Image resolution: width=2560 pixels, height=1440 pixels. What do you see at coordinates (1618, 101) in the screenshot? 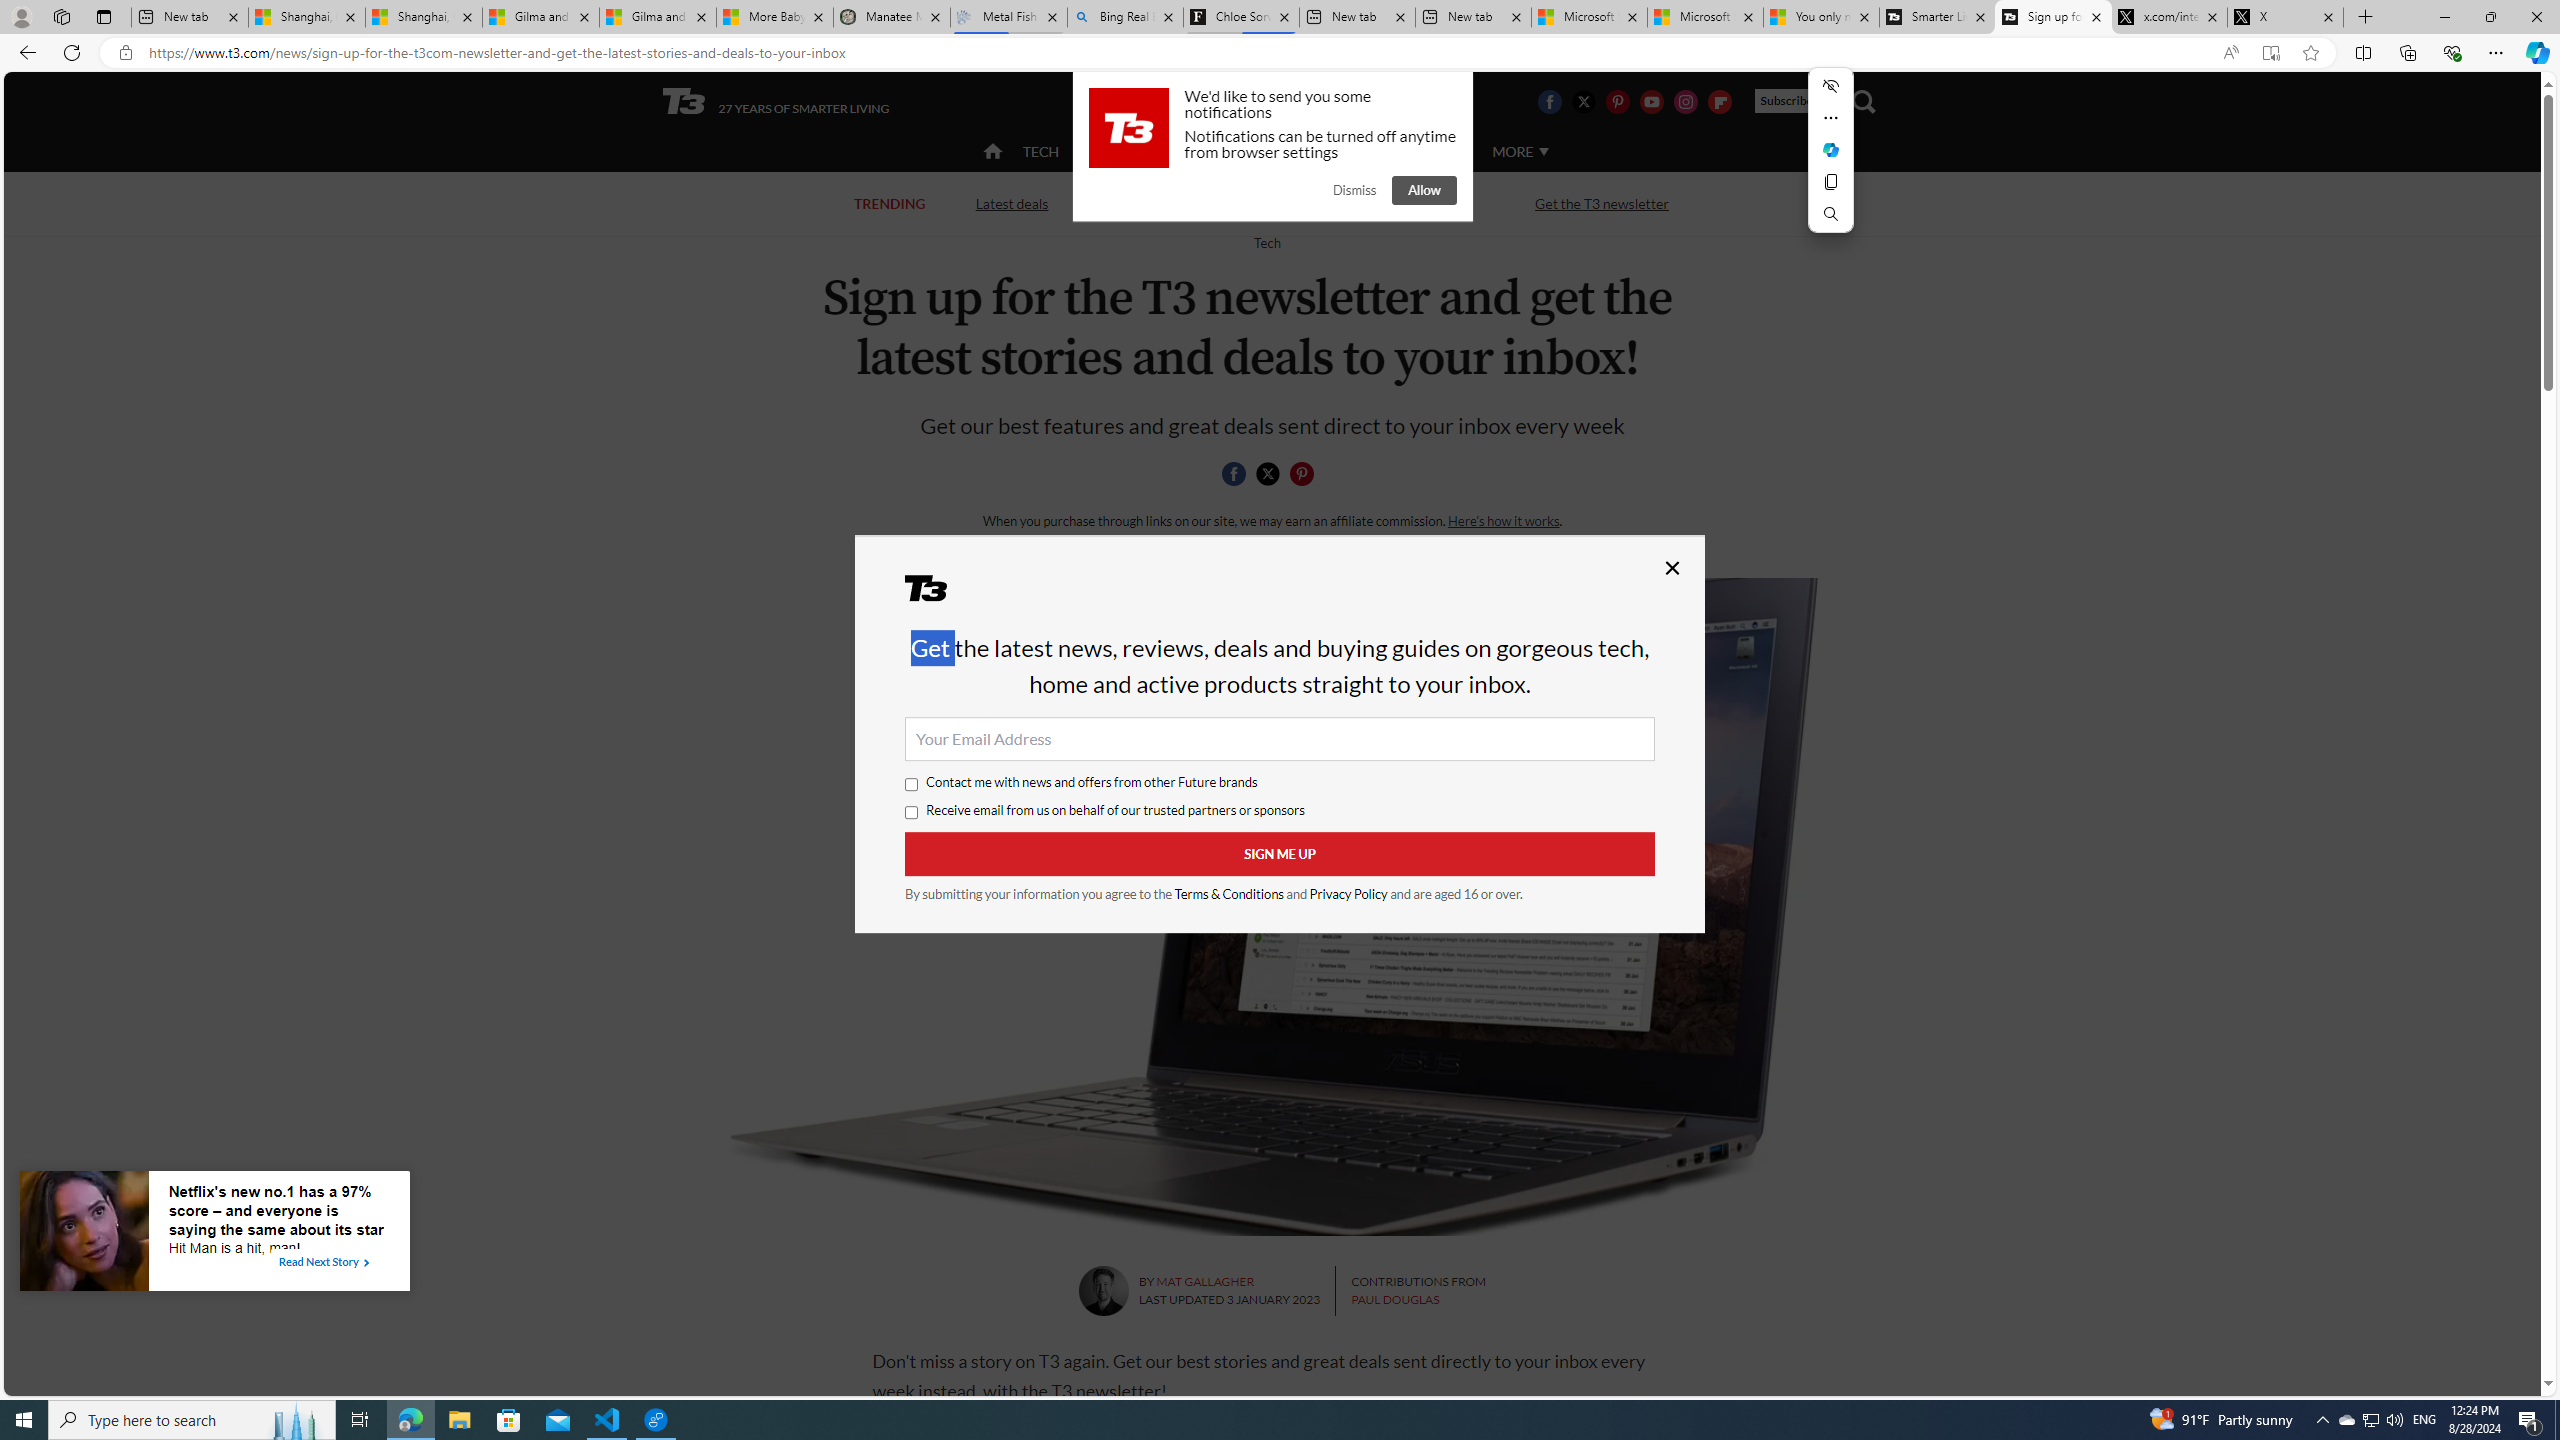
I see `Visit us on Pintrest` at bounding box center [1618, 101].